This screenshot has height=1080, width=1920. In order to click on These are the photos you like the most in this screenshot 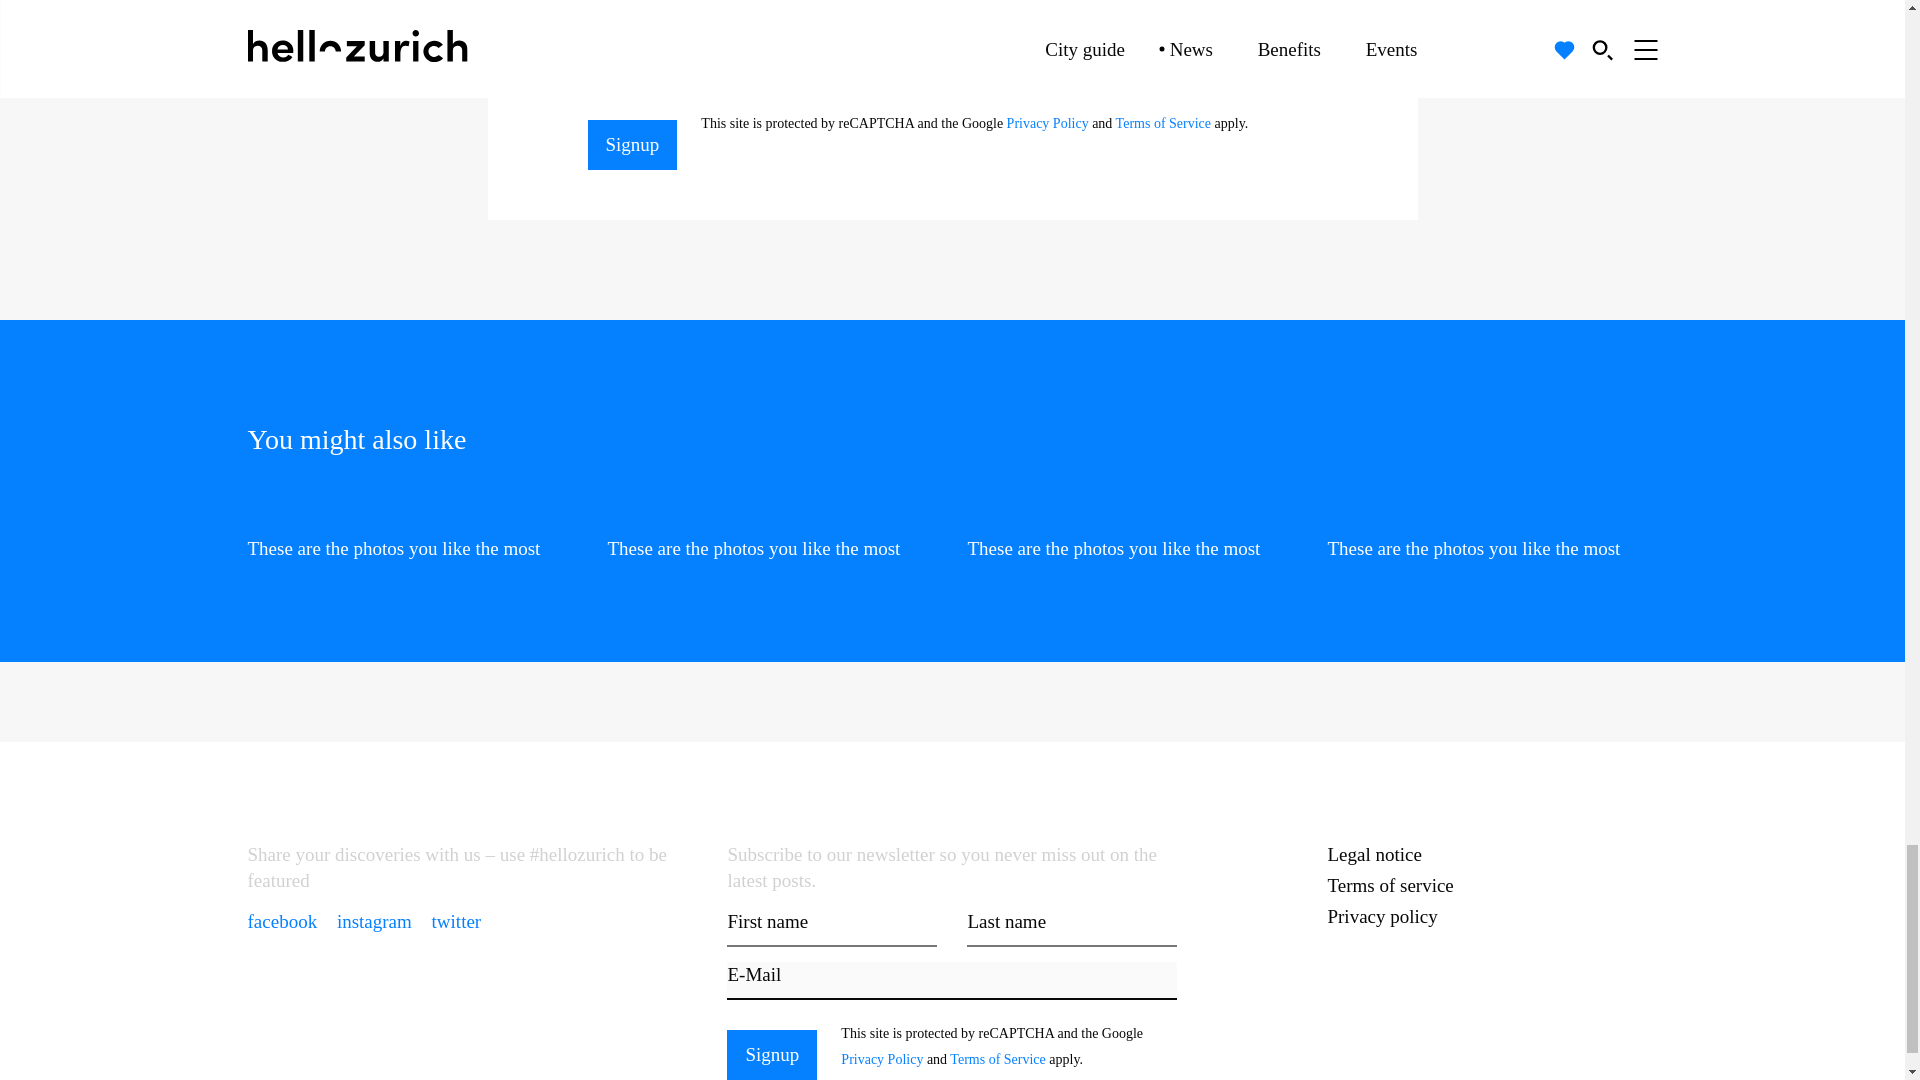, I will do `click(412, 530)`.